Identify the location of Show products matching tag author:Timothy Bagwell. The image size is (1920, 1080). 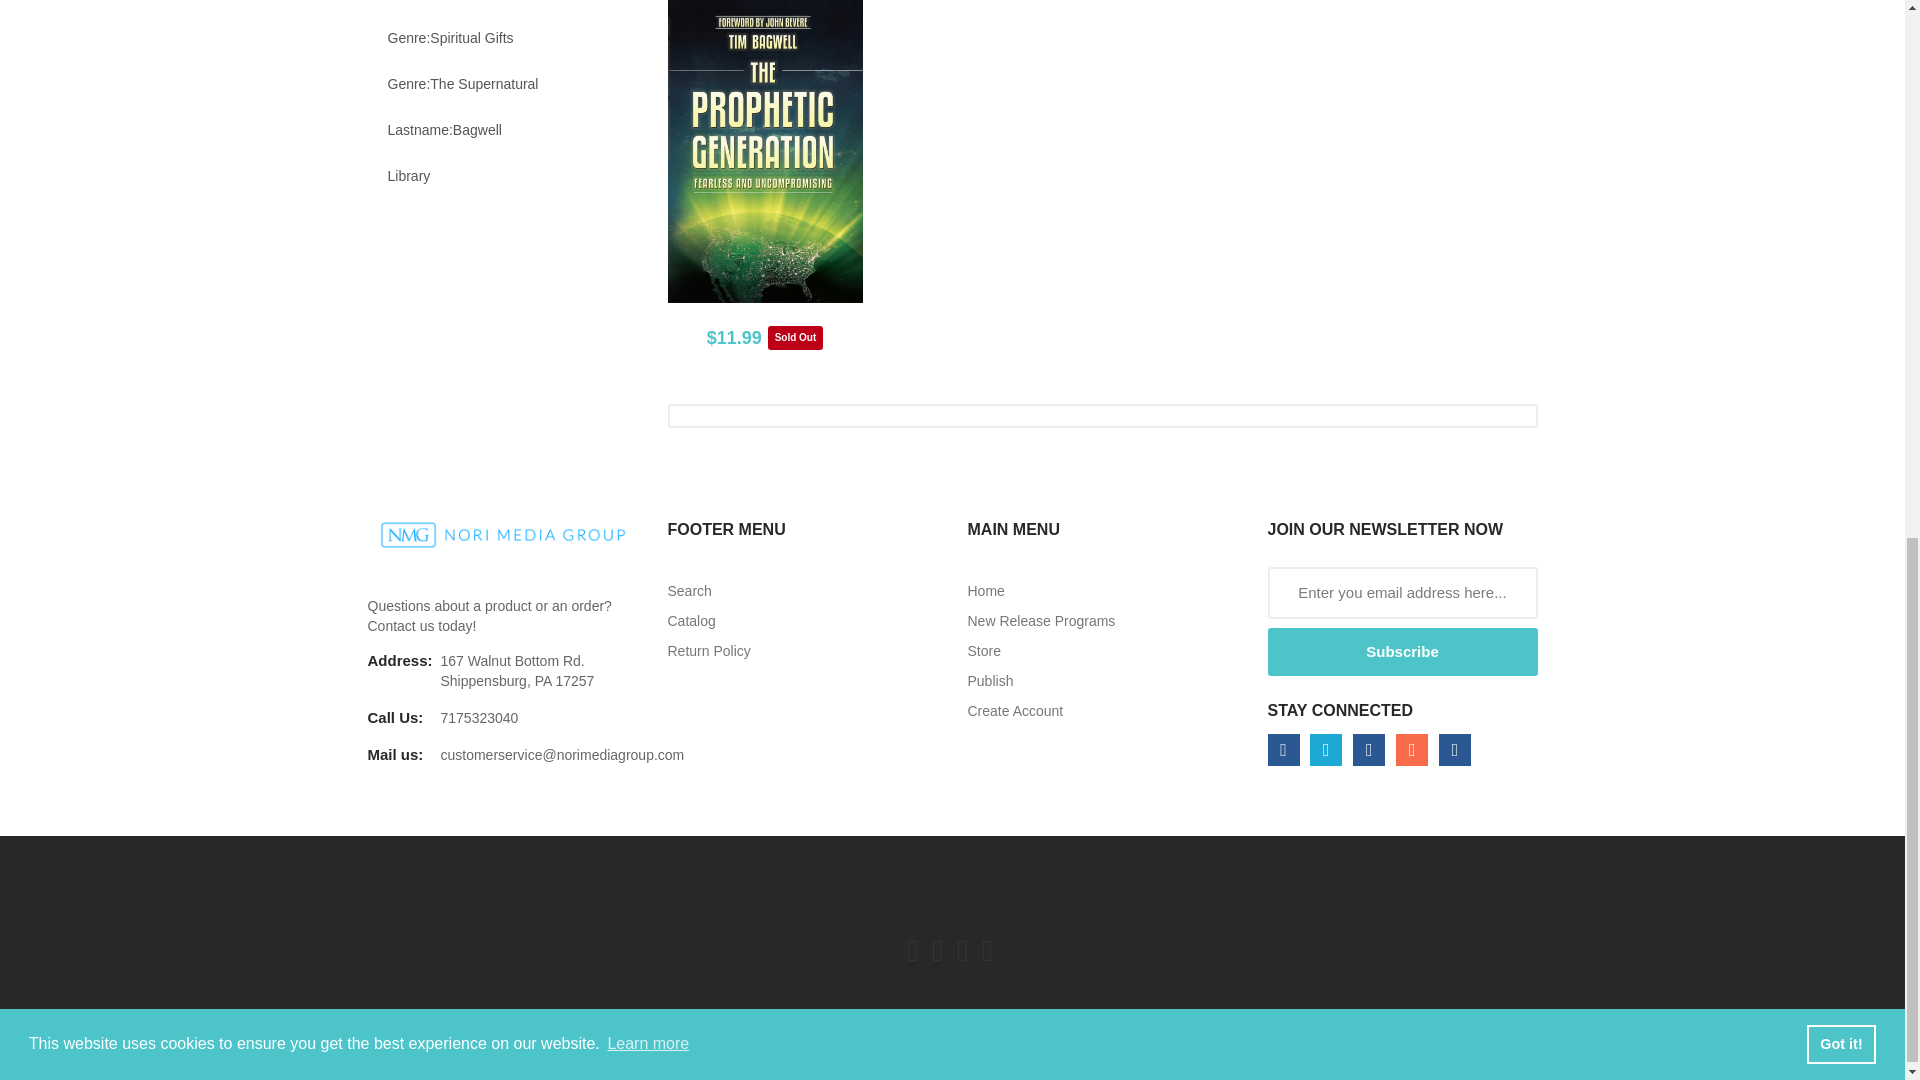
(502, 8).